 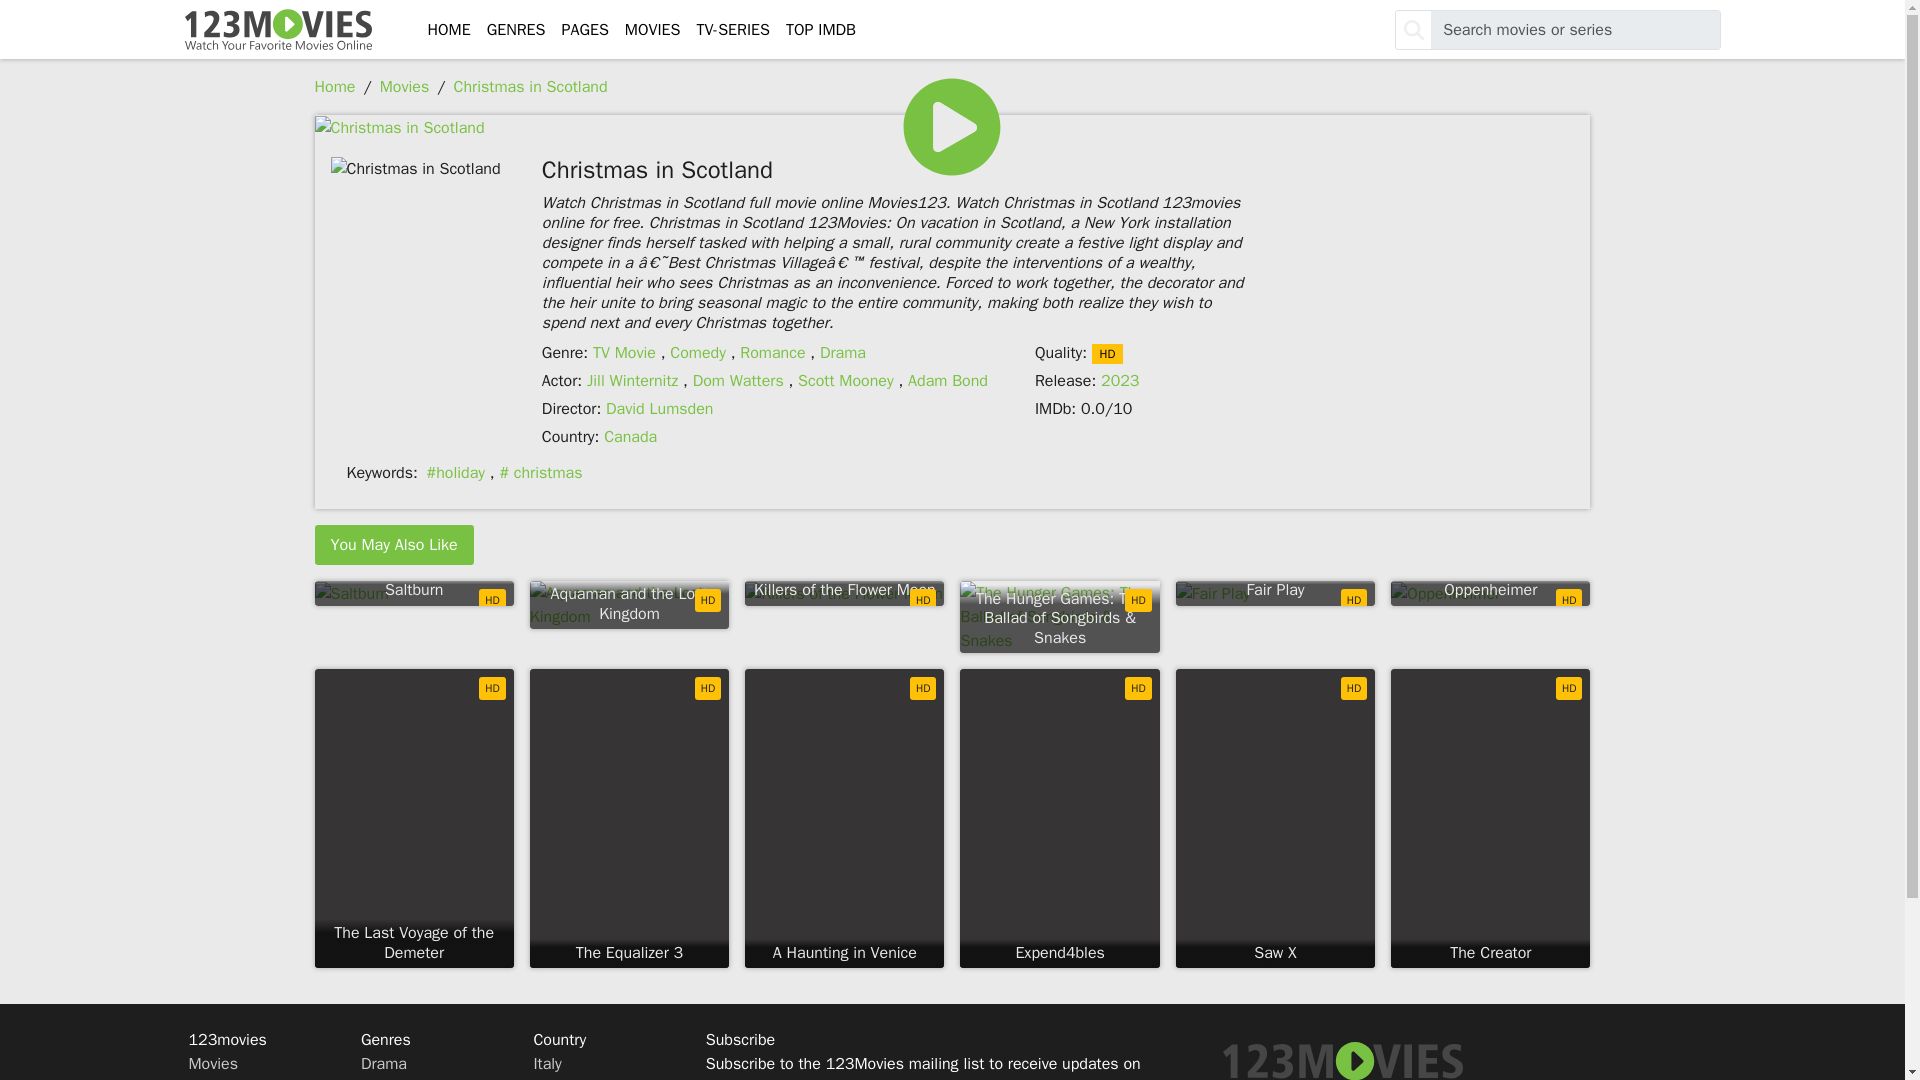 I want to click on MOVIES, so click(x=652, y=29).